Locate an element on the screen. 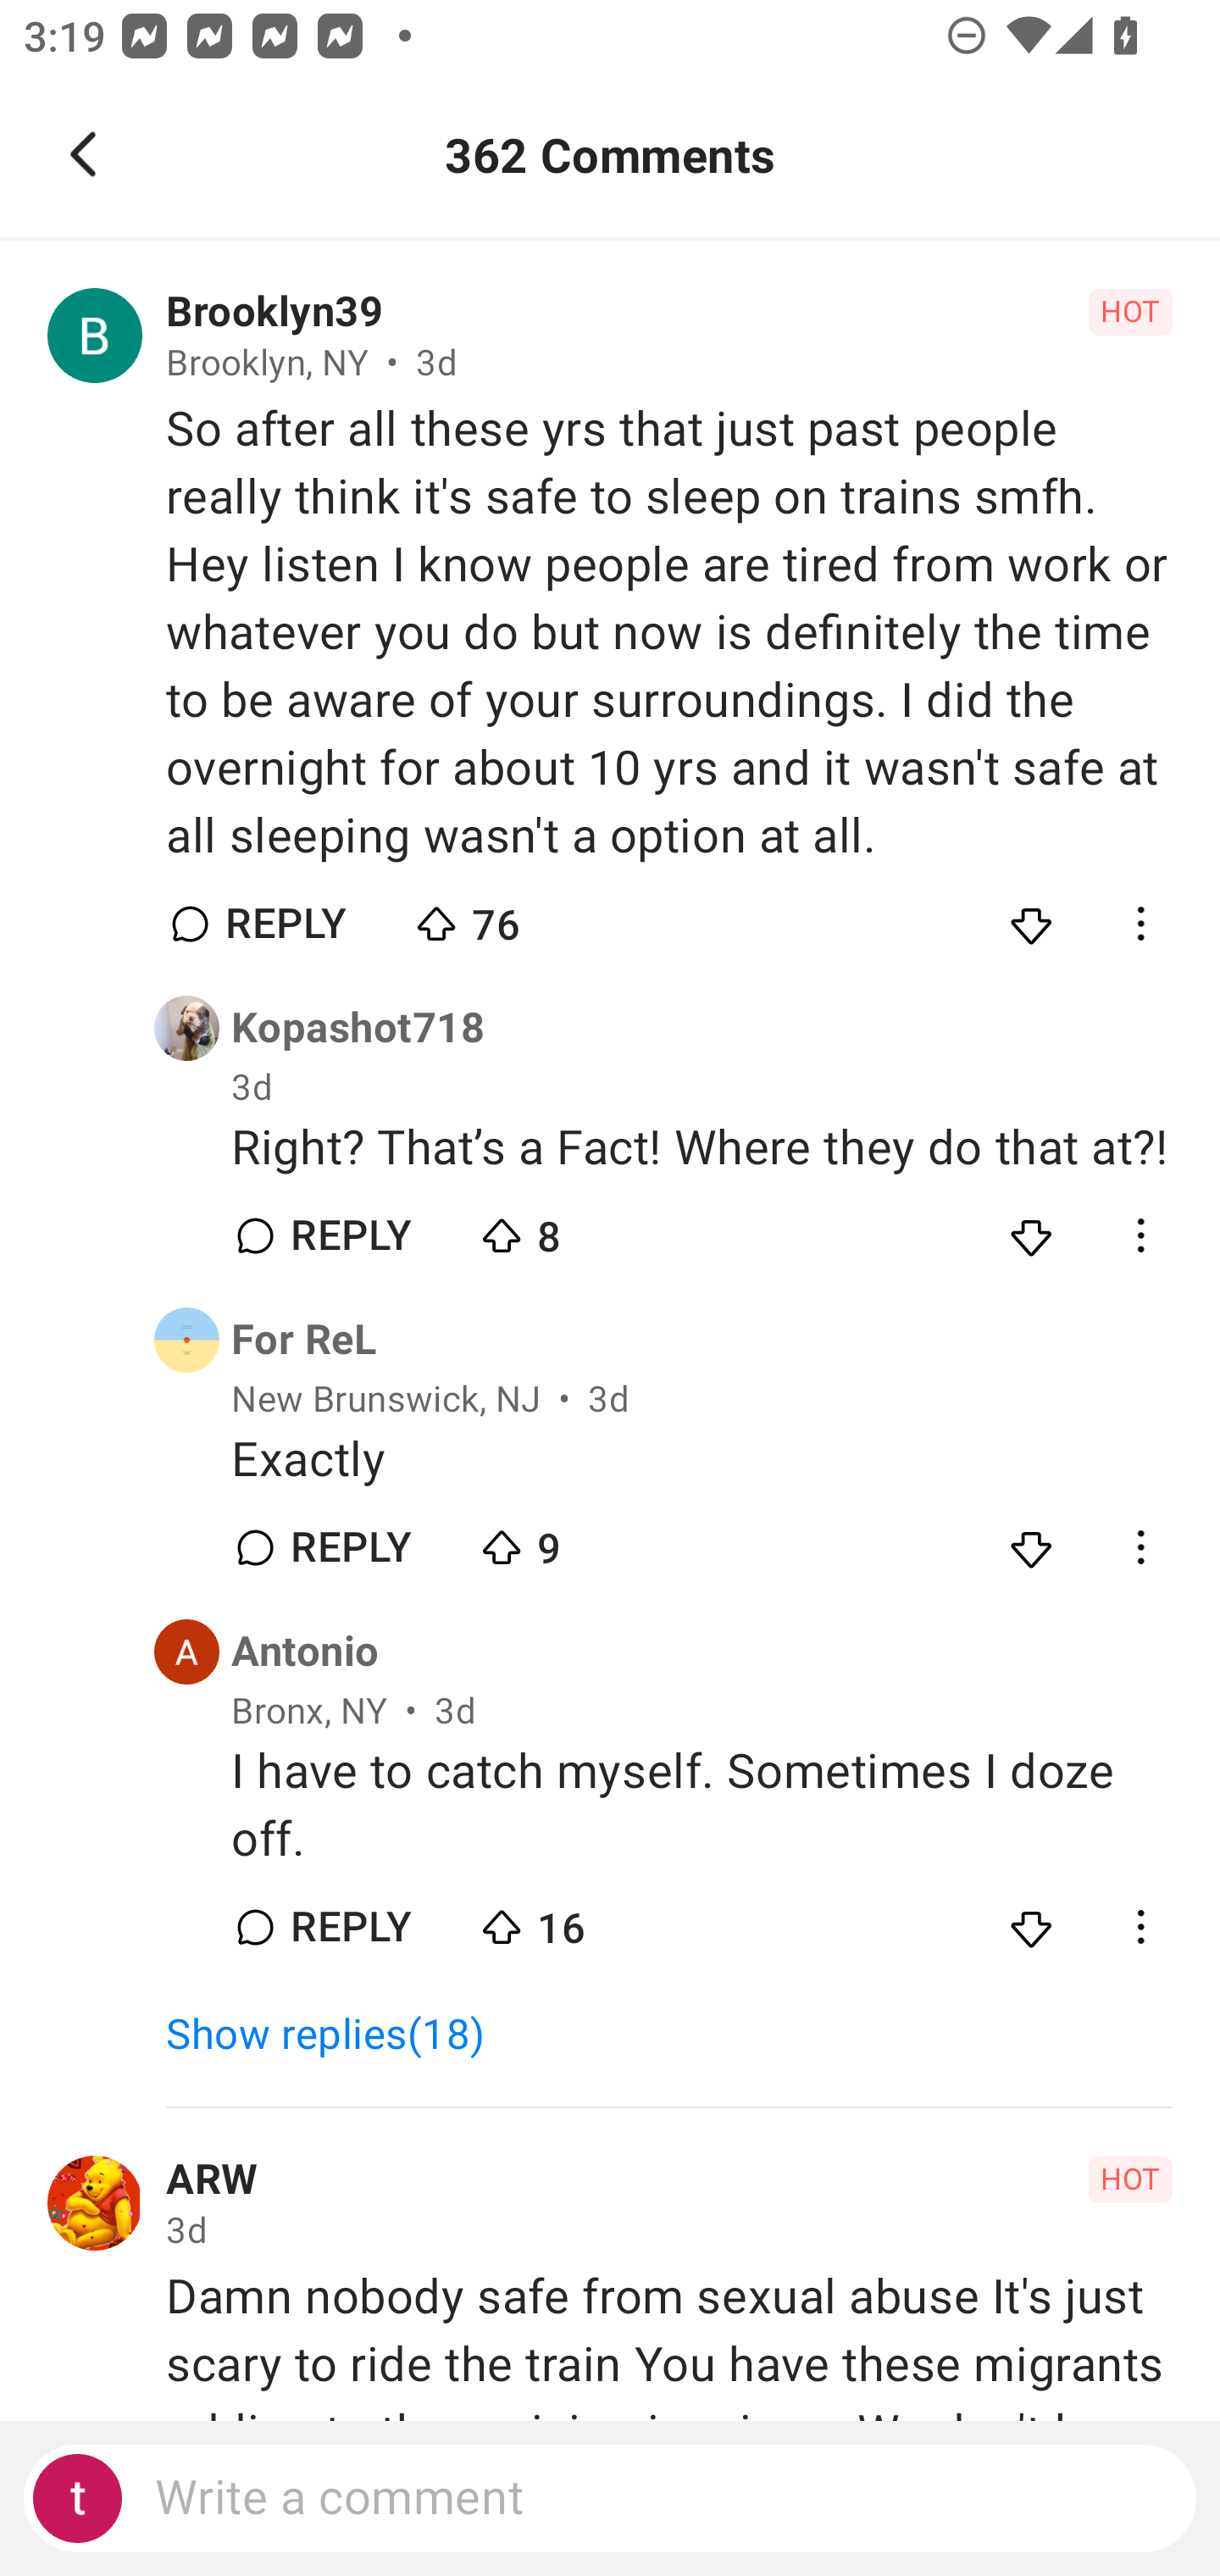  Navigate up is located at coordinates (83, 154).